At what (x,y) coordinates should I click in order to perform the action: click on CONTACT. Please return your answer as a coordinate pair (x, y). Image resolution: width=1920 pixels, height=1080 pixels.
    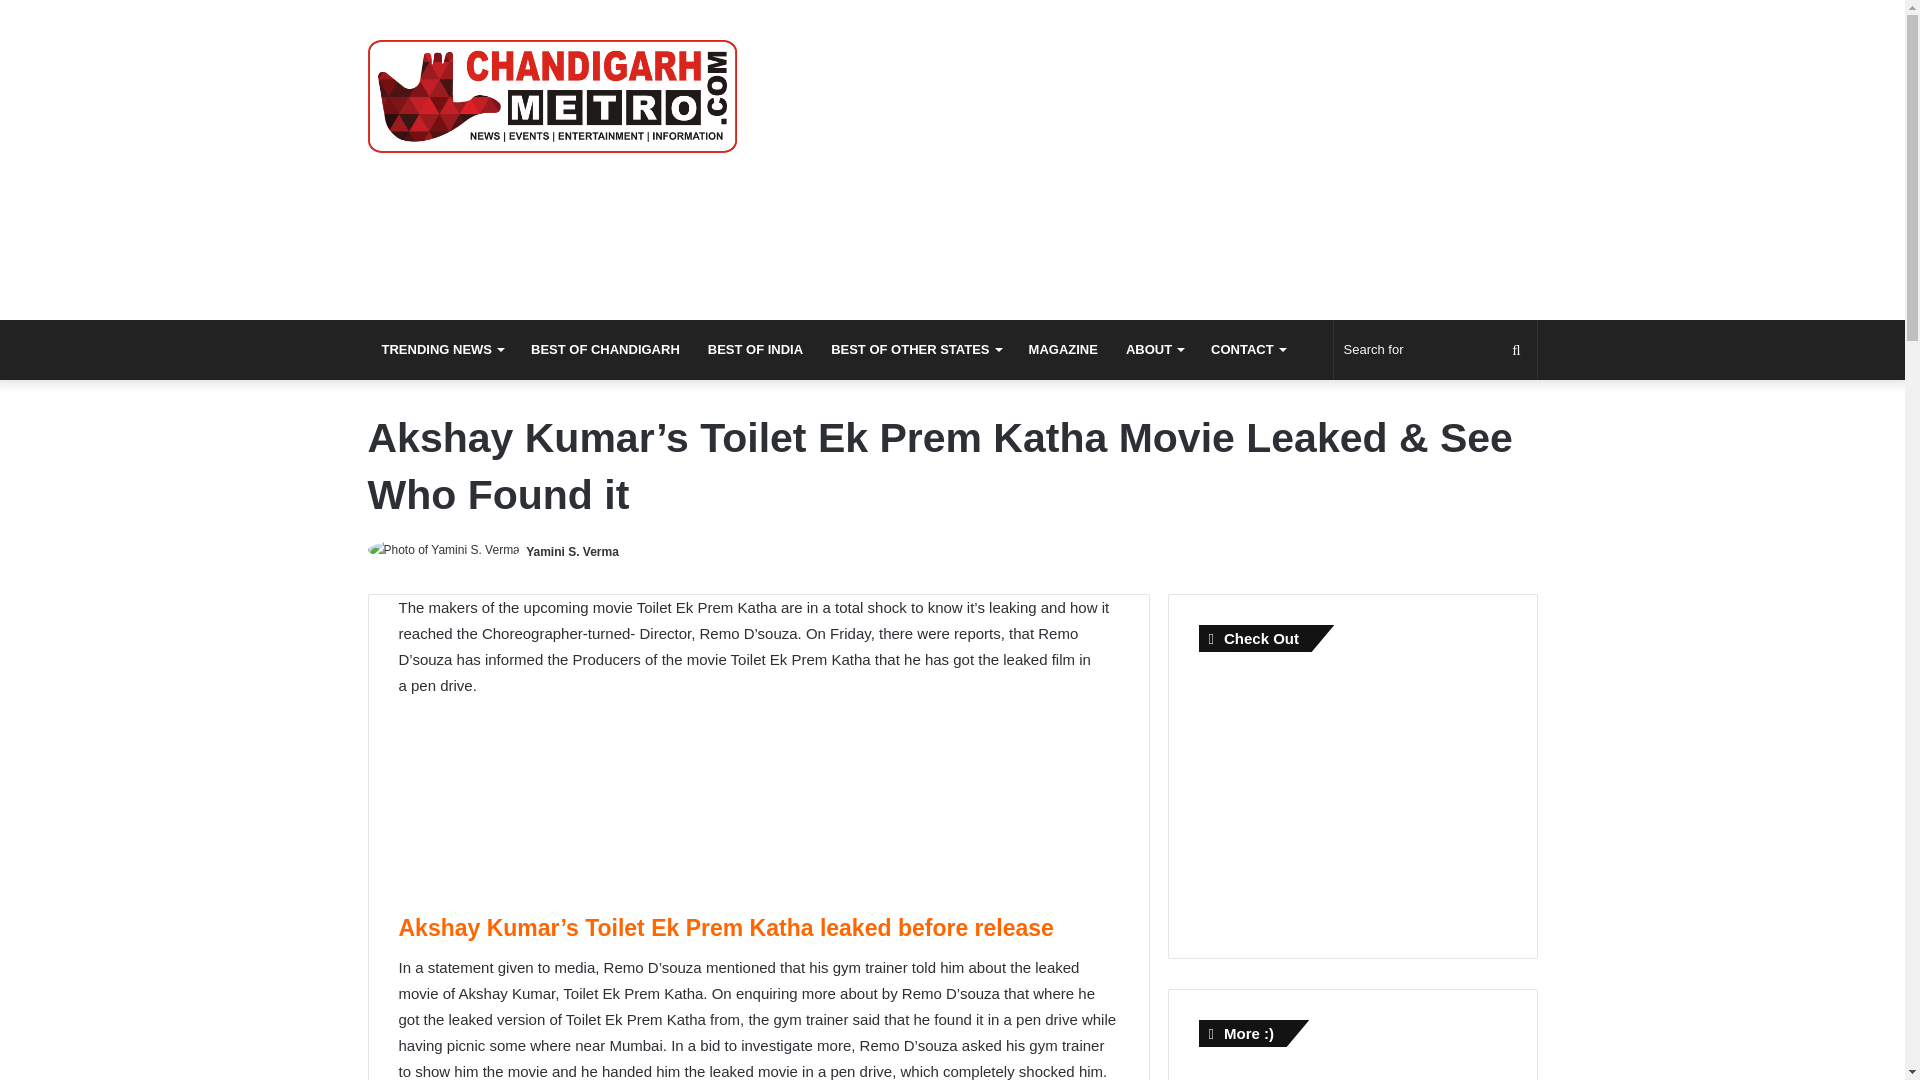
    Looking at the image, I should click on (1248, 350).